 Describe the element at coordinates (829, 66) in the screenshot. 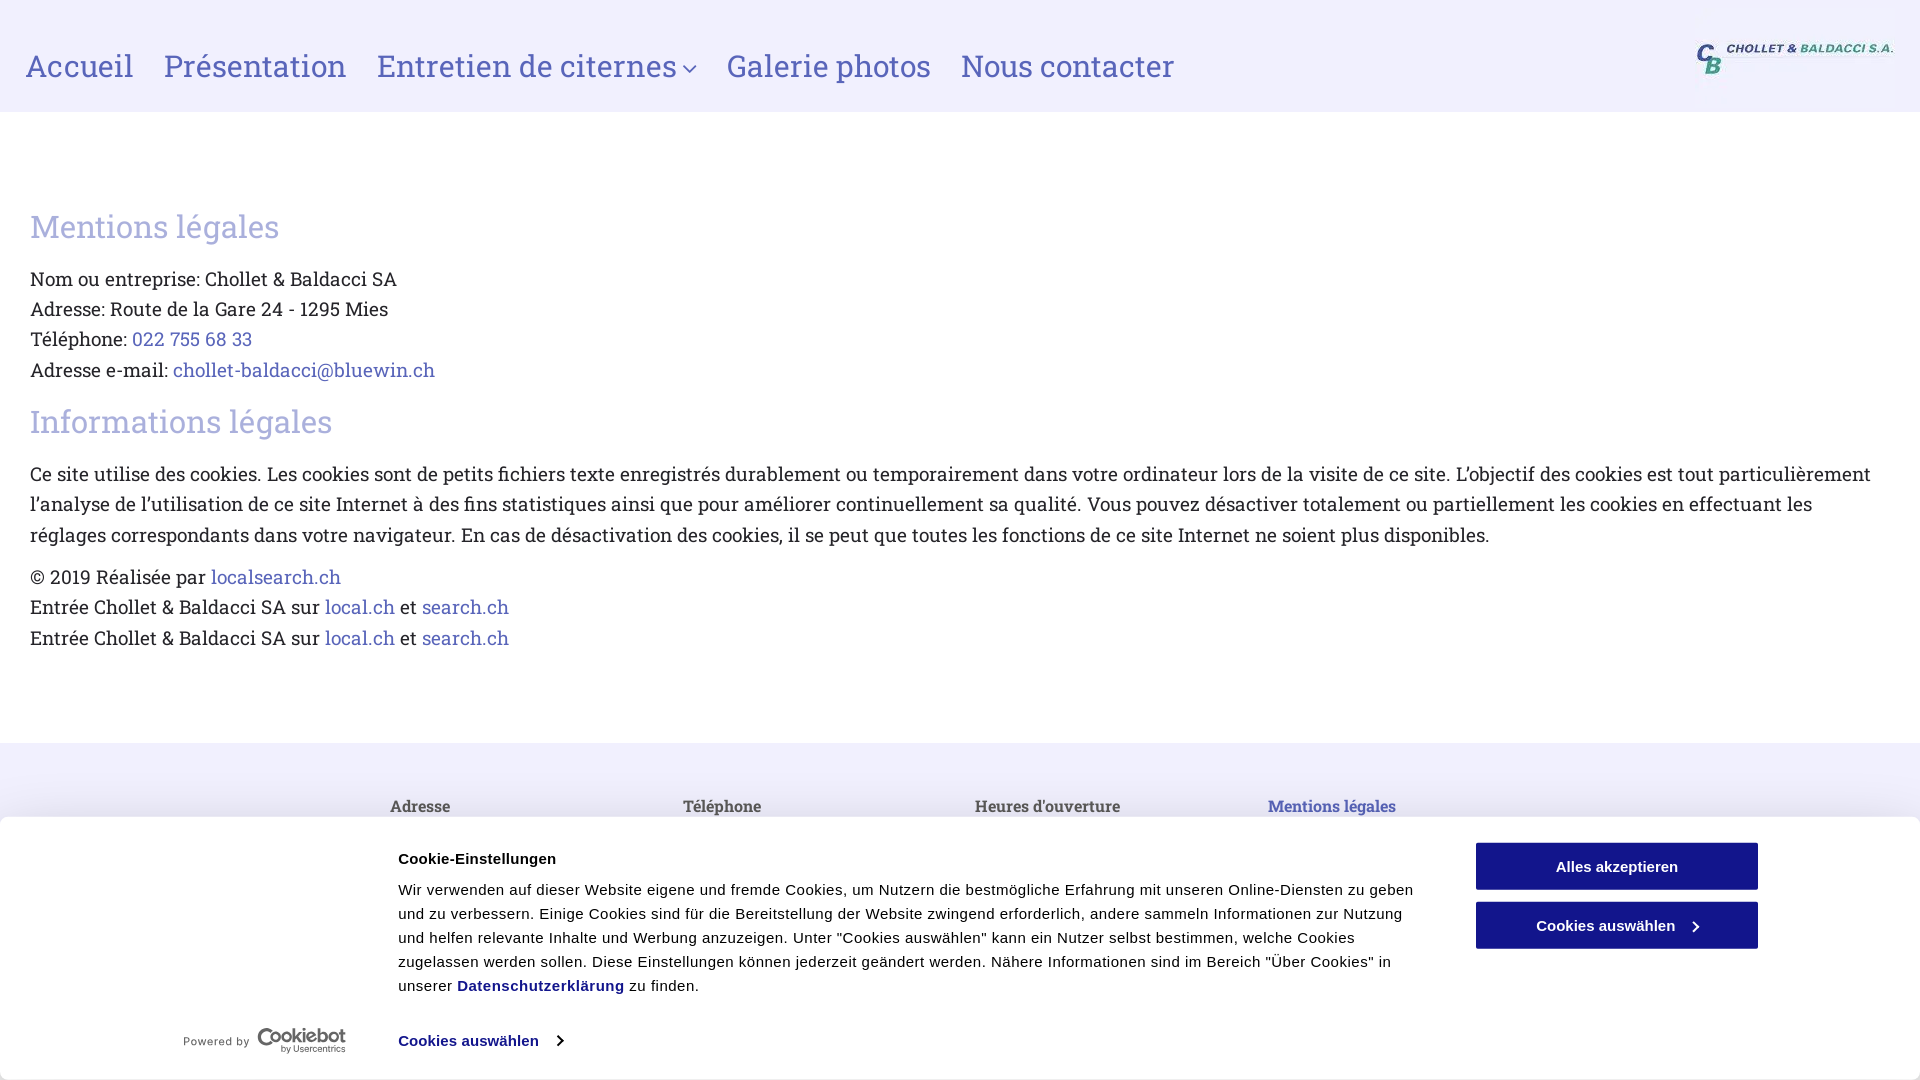

I see `Galerie photos` at that location.